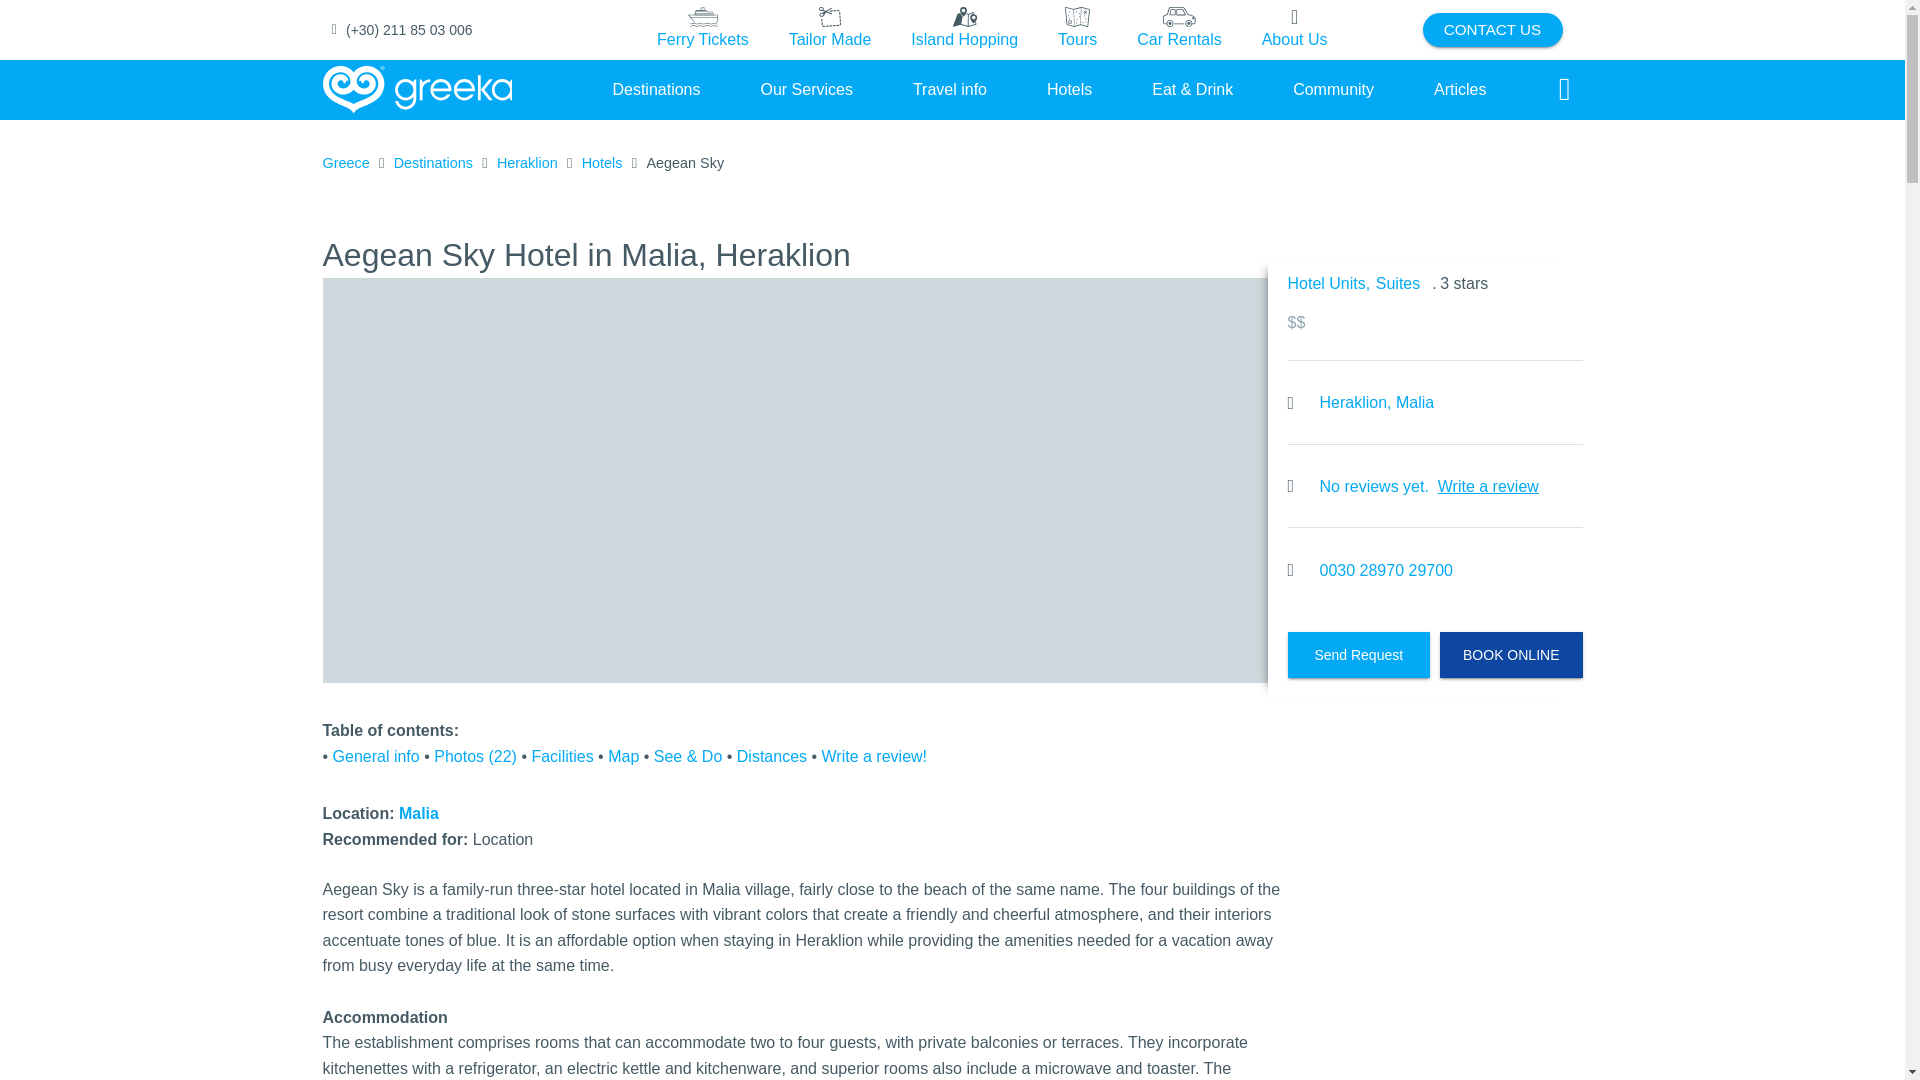 The image size is (1920, 1080). Describe the element at coordinates (1511, 654) in the screenshot. I see `Book at Aegean Sky with Booking.com` at that location.